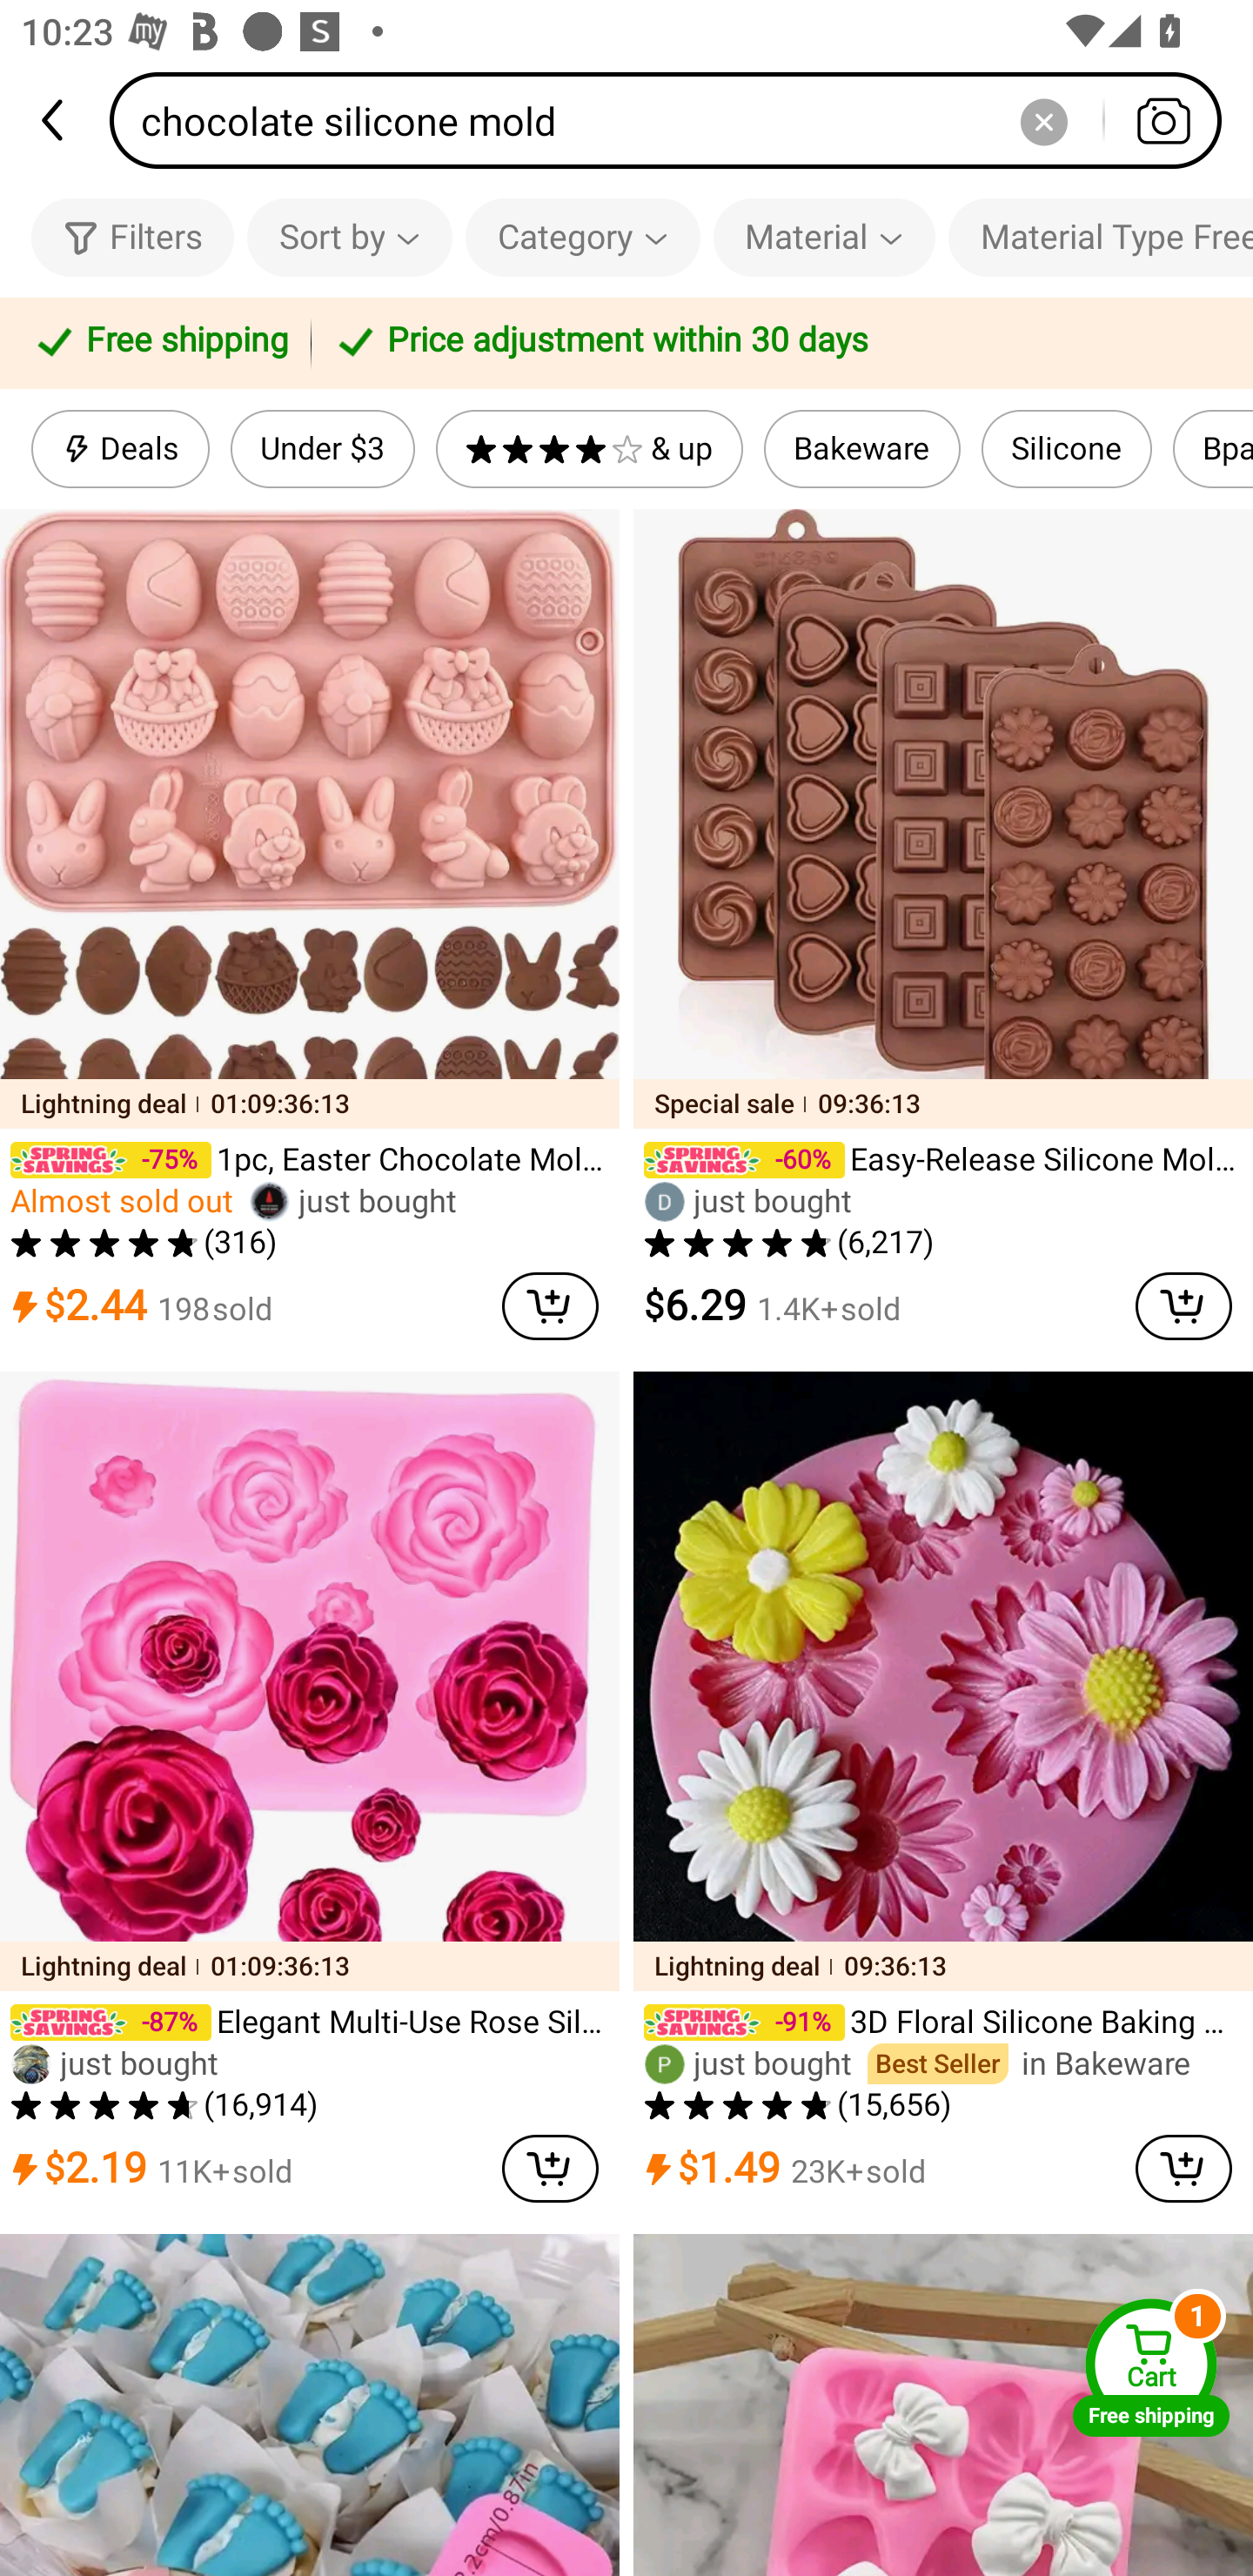 This screenshot has height=2576, width=1253. Describe the element at coordinates (132, 237) in the screenshot. I see `Filters` at that location.